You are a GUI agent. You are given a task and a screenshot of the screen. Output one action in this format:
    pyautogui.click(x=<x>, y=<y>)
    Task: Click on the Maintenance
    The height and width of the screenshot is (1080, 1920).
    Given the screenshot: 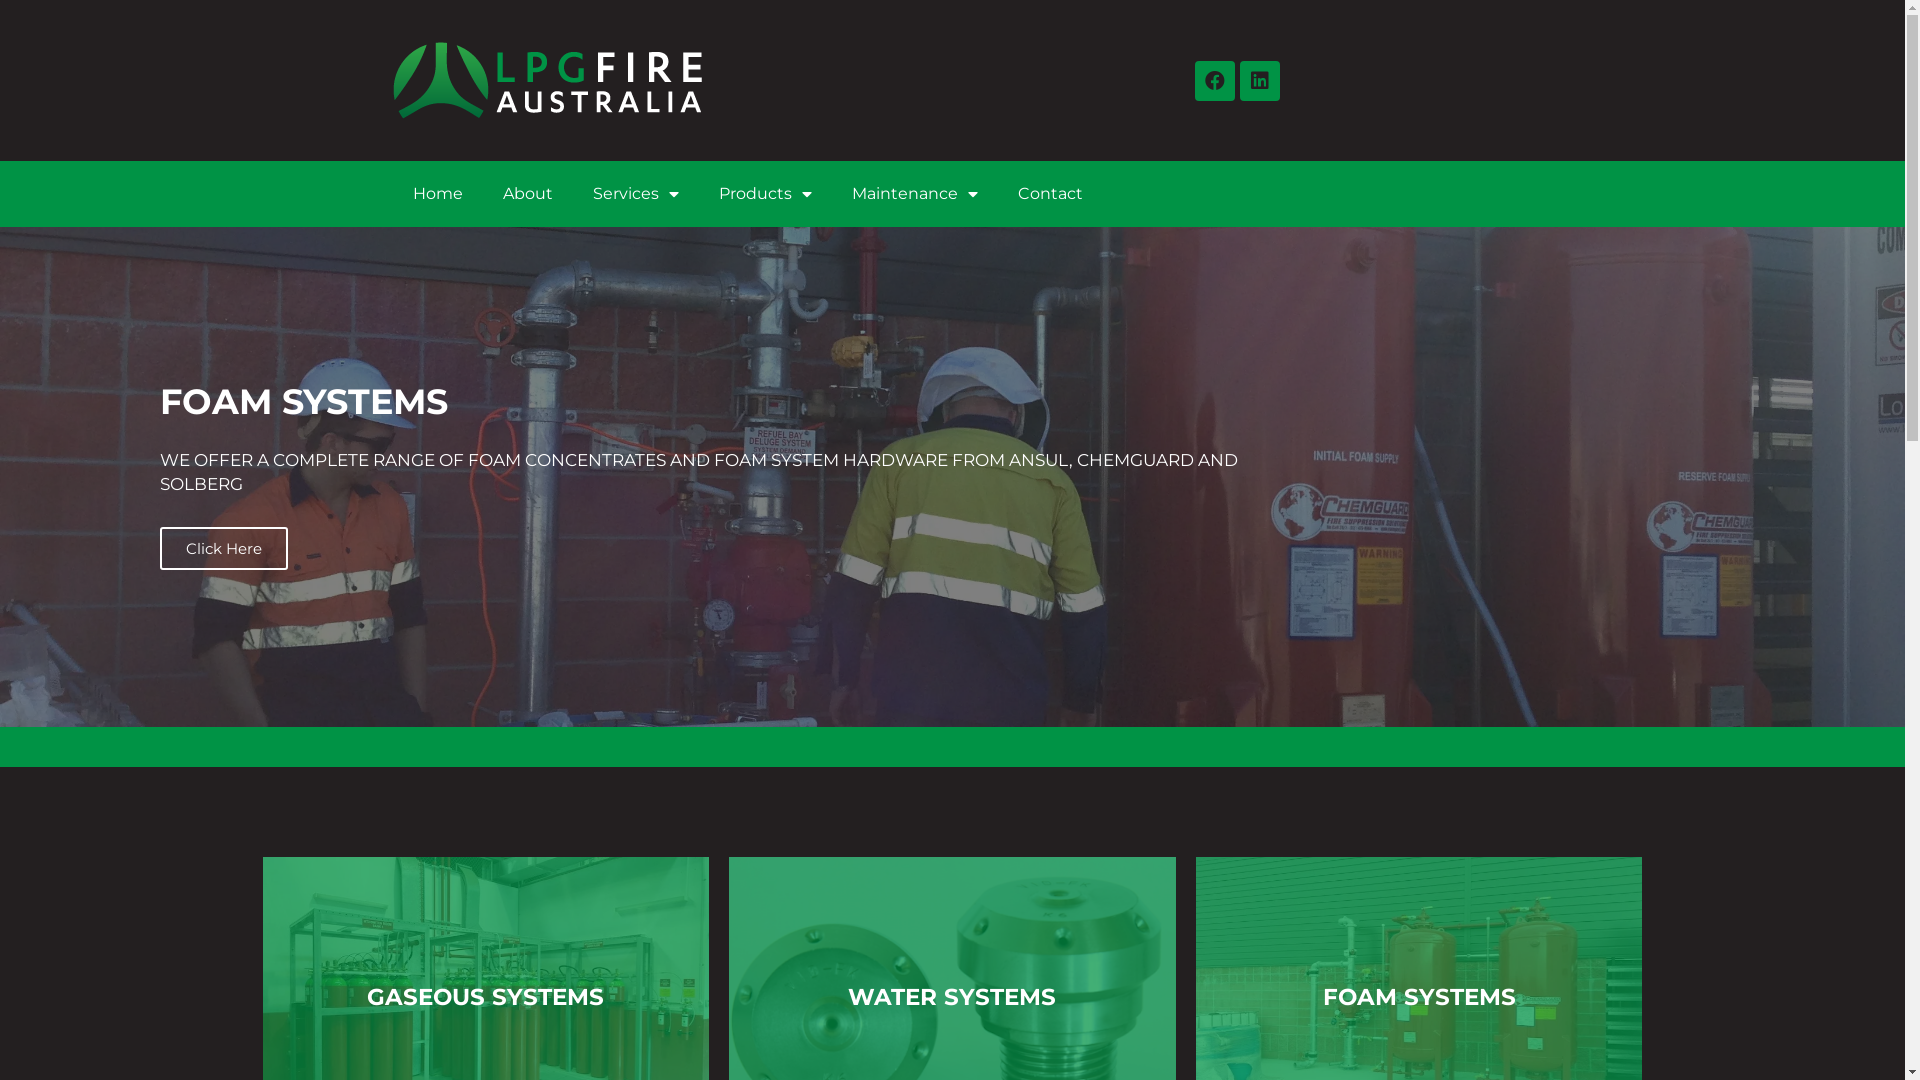 What is the action you would take?
    pyautogui.click(x=915, y=194)
    